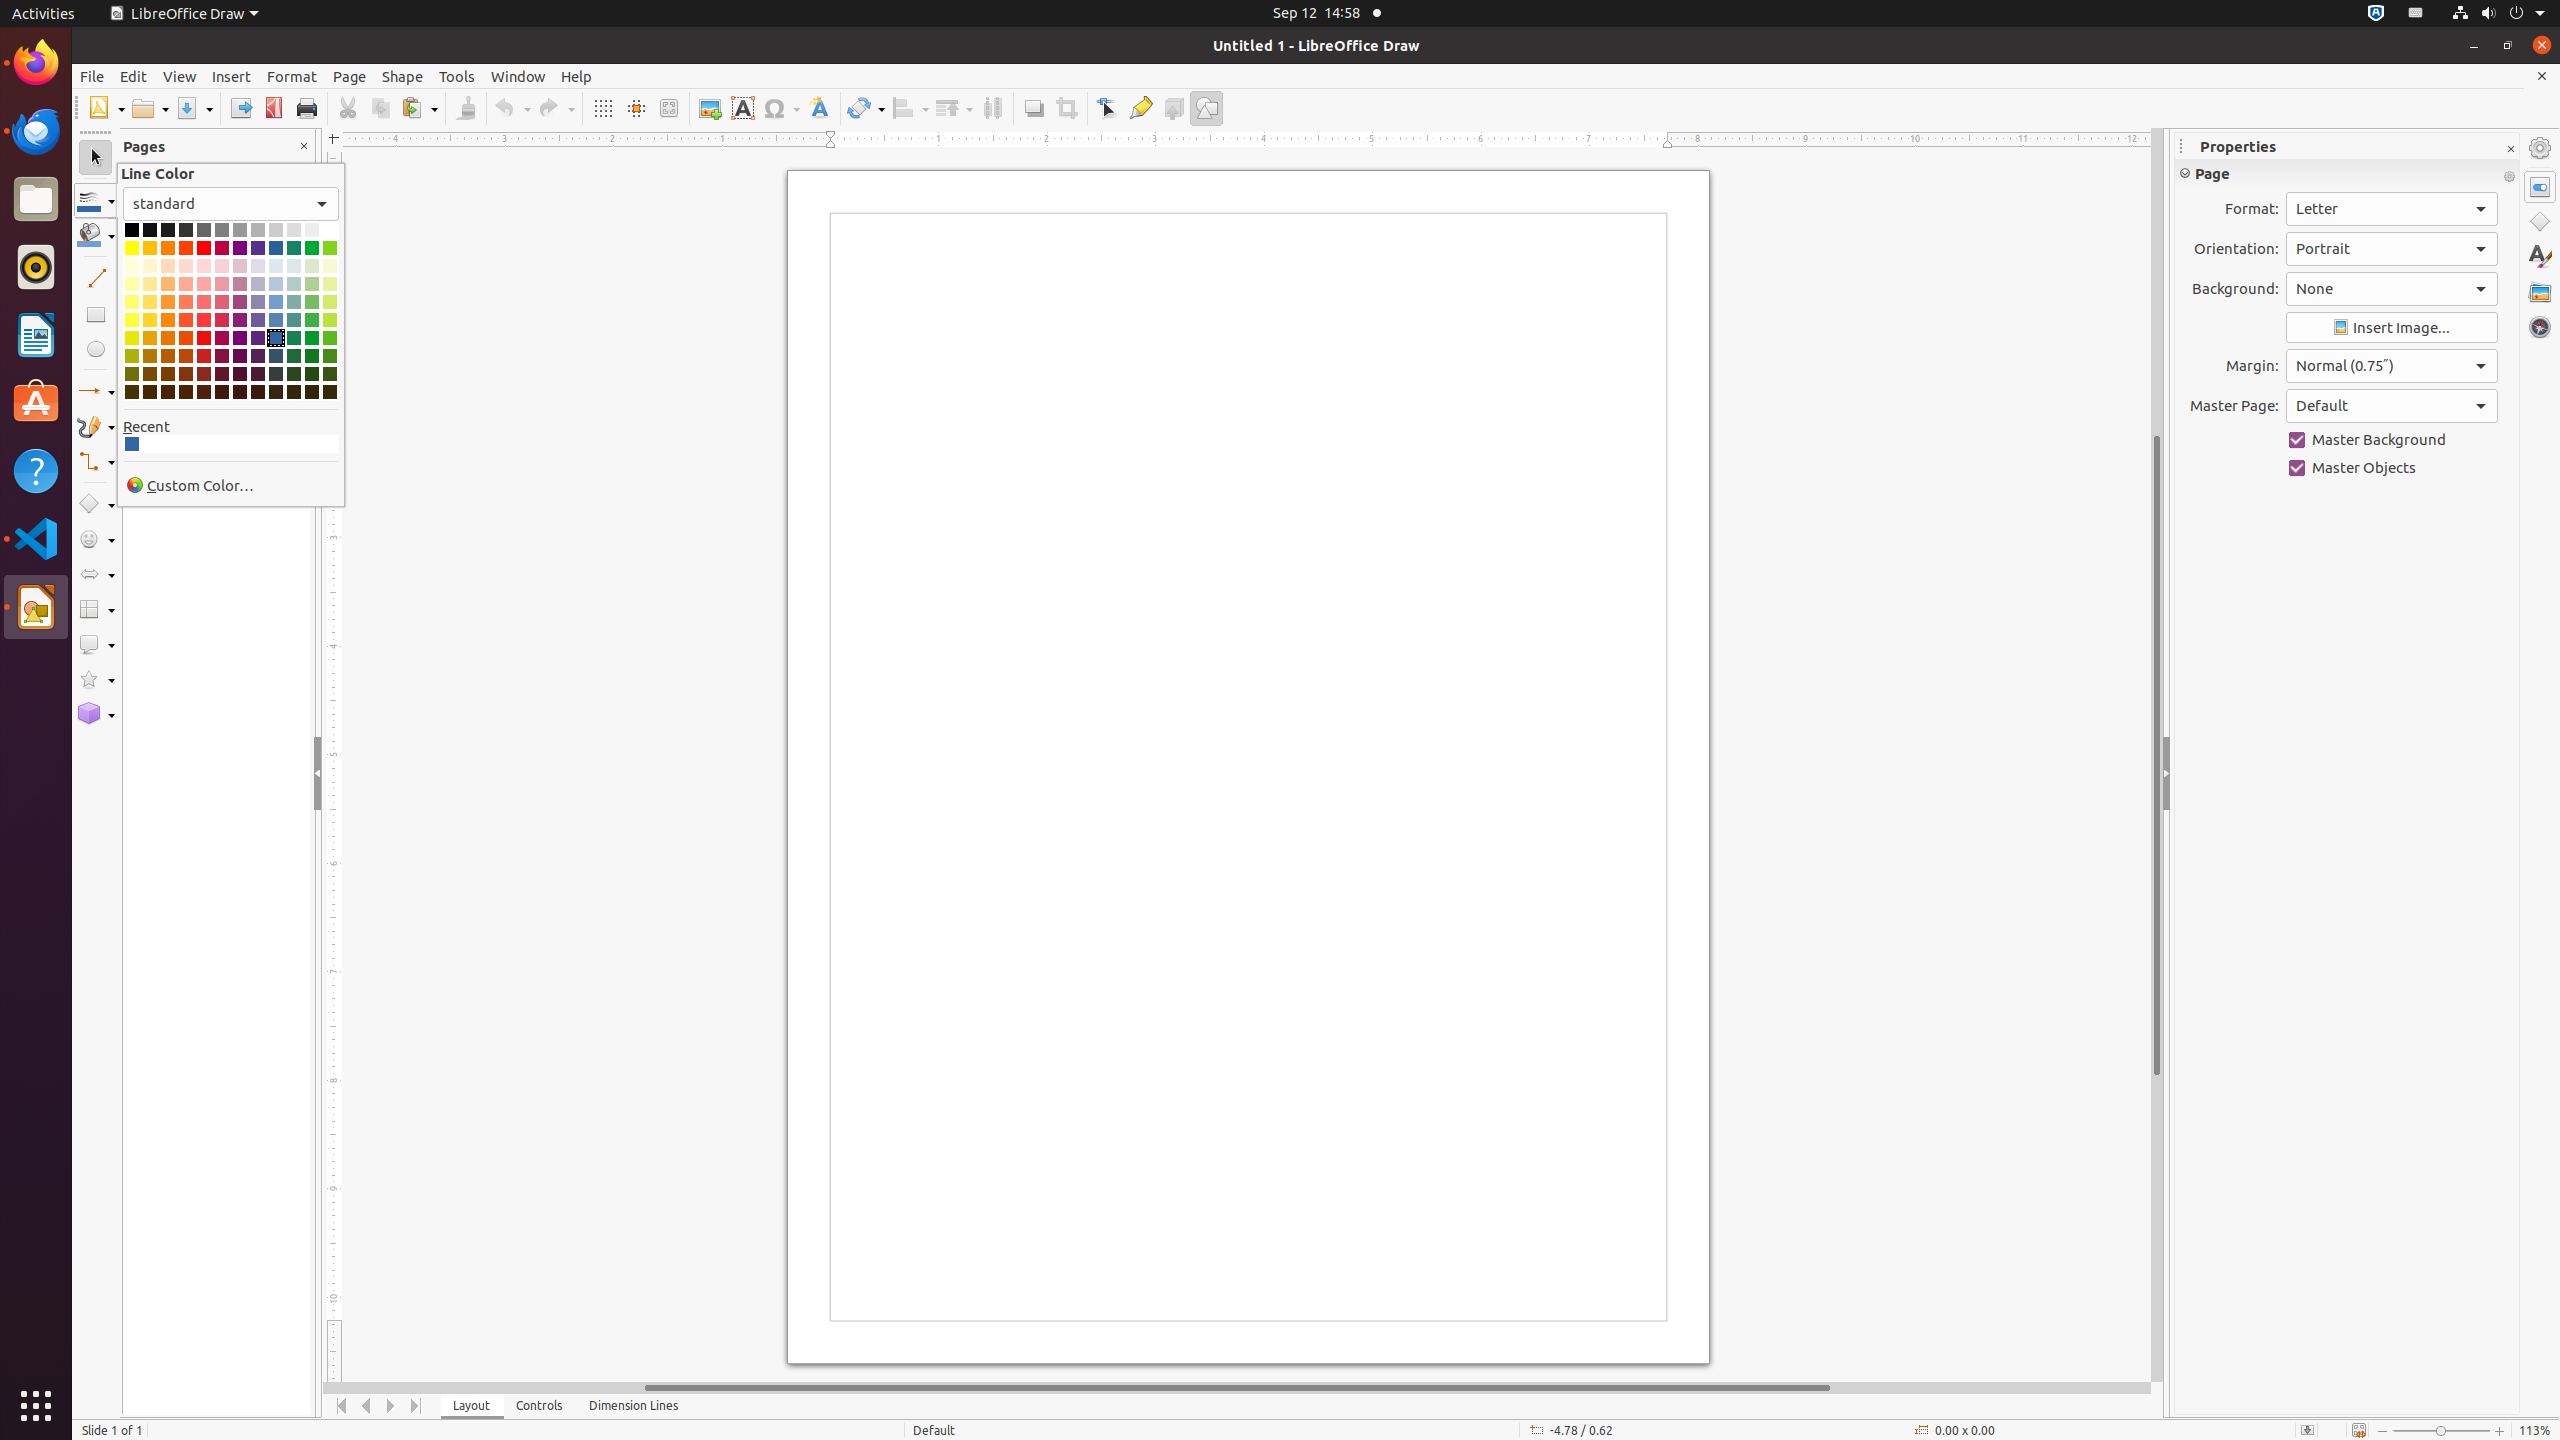  What do you see at coordinates (168, 356) in the screenshot?
I see `Dark Orange 2` at bounding box center [168, 356].